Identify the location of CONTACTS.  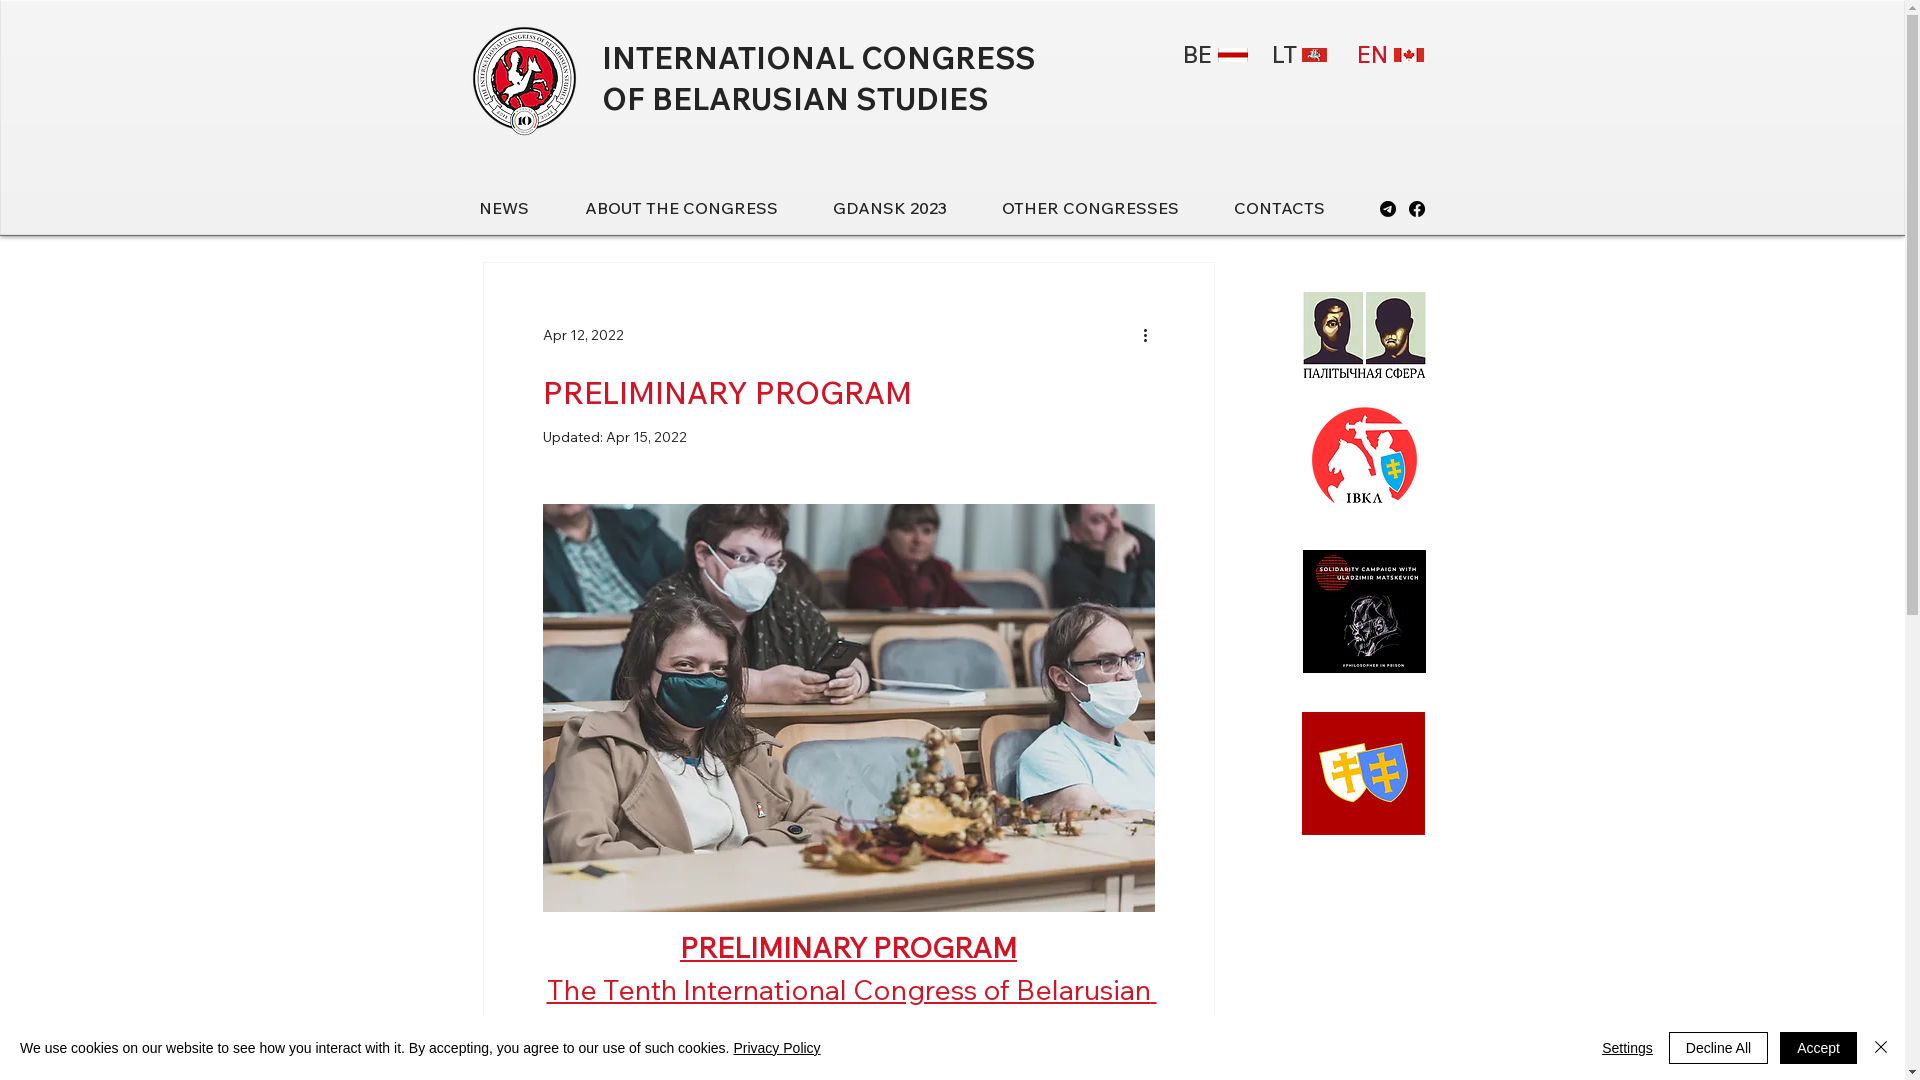
(1297, 208).